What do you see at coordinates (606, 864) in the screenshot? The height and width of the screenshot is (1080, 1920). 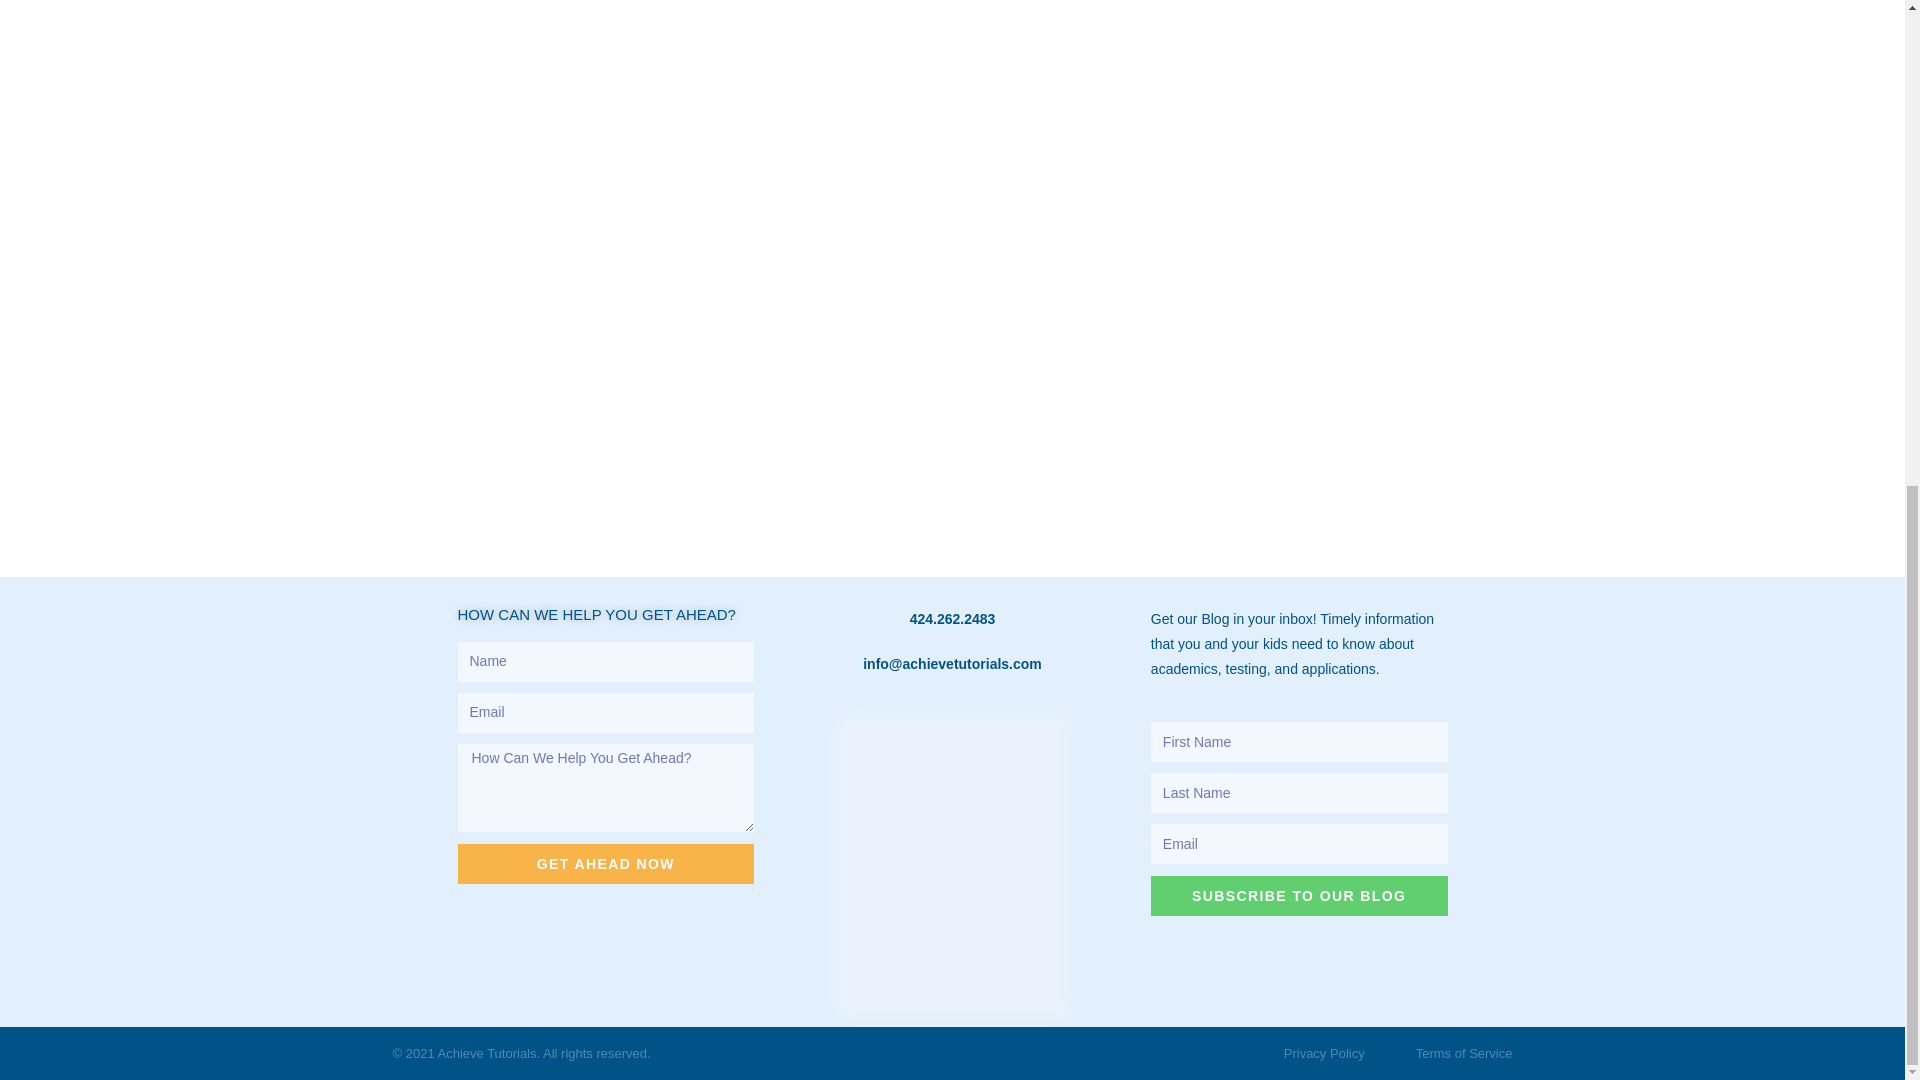 I see `GET AHEAD NOW` at bounding box center [606, 864].